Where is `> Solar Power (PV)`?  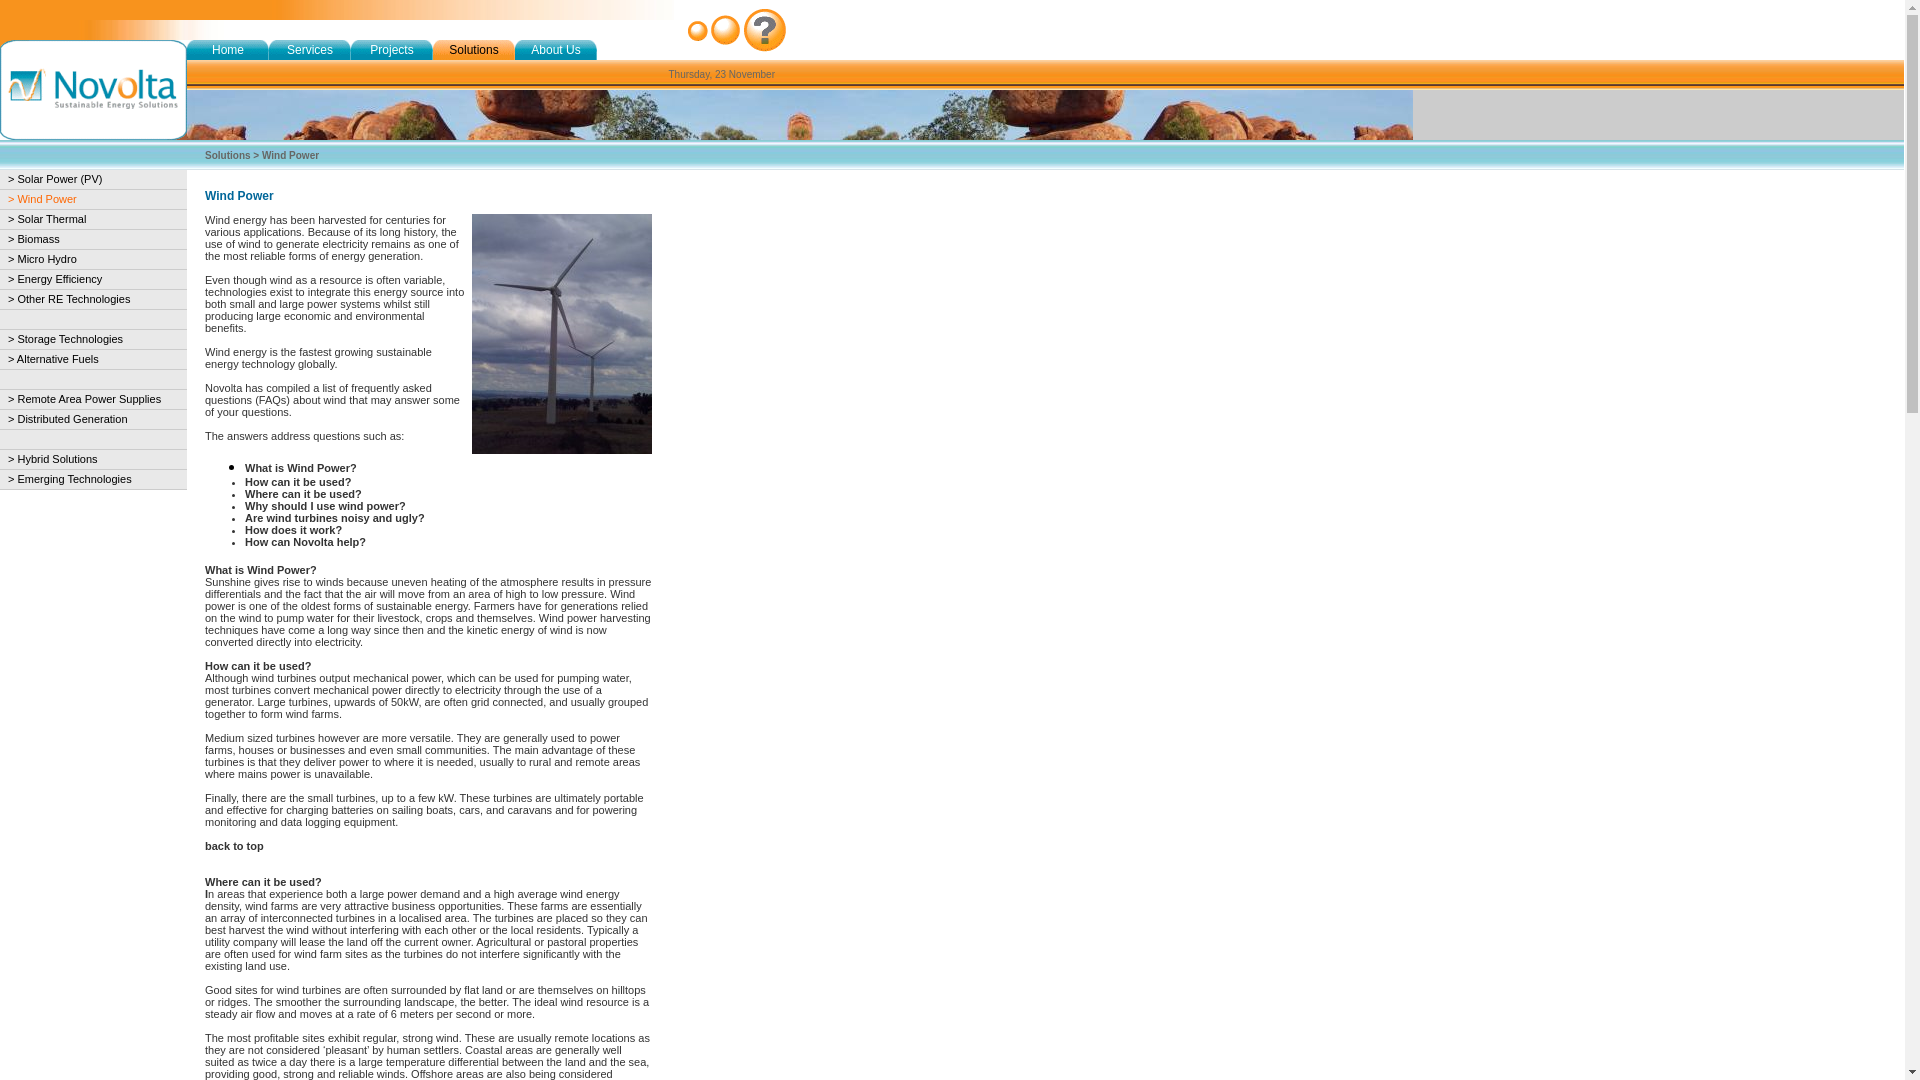
> Solar Power (PV) is located at coordinates (55, 179).